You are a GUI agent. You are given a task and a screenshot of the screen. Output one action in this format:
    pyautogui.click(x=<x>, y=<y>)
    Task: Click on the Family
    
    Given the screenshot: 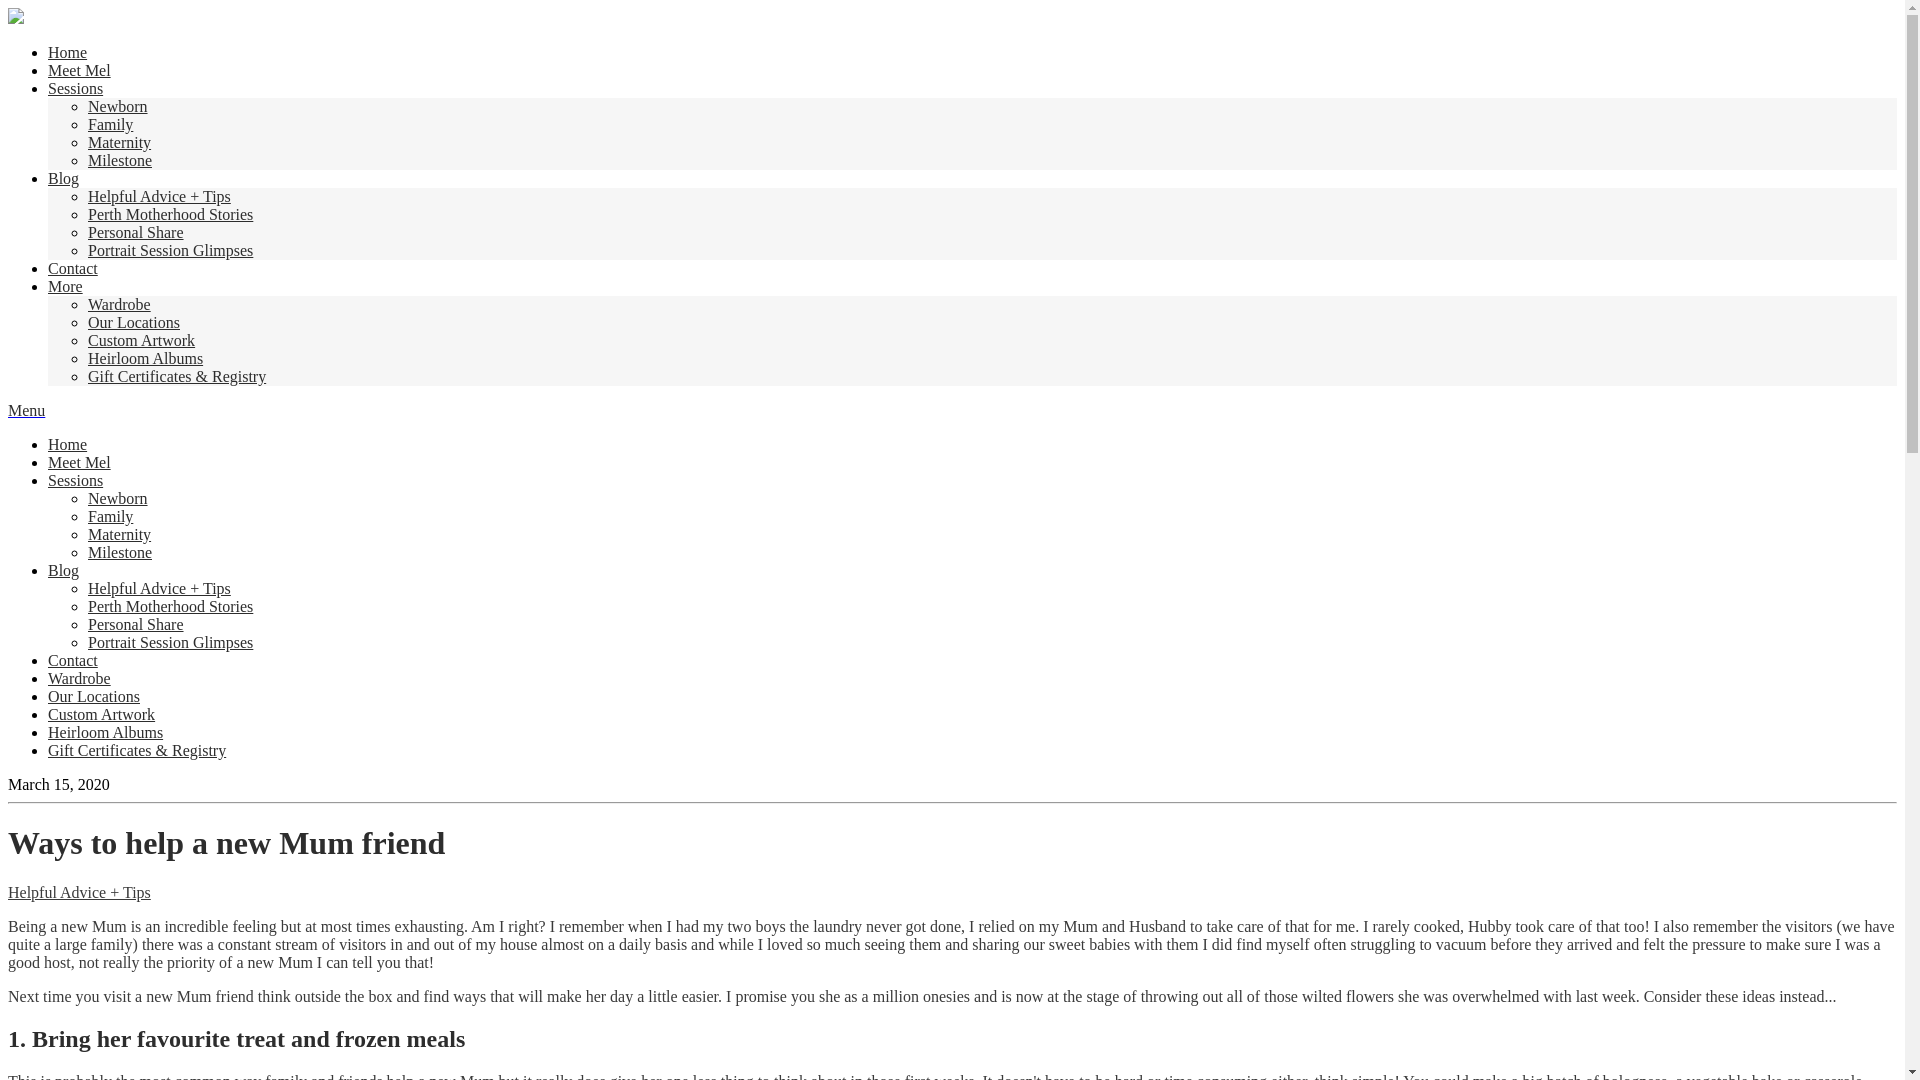 What is the action you would take?
    pyautogui.click(x=110, y=516)
    